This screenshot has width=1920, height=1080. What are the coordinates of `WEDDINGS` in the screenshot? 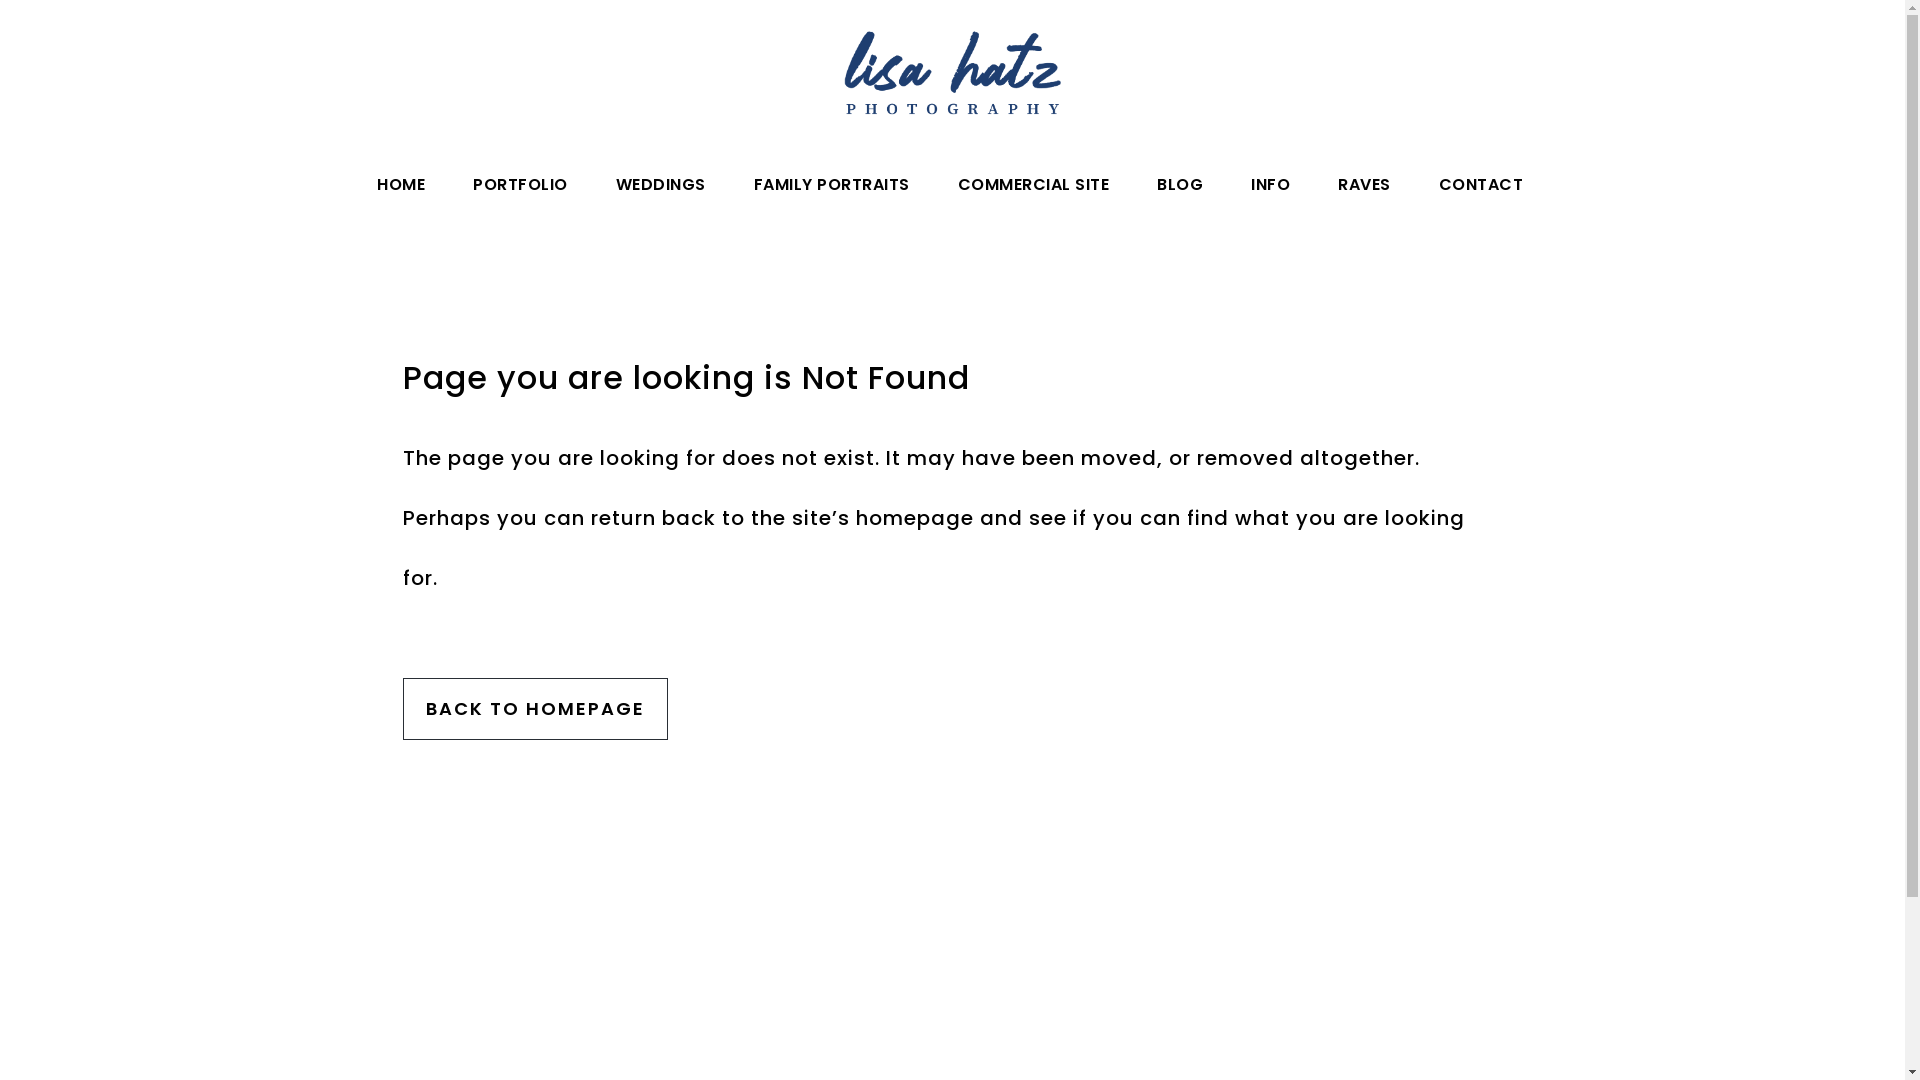 It's located at (661, 185).